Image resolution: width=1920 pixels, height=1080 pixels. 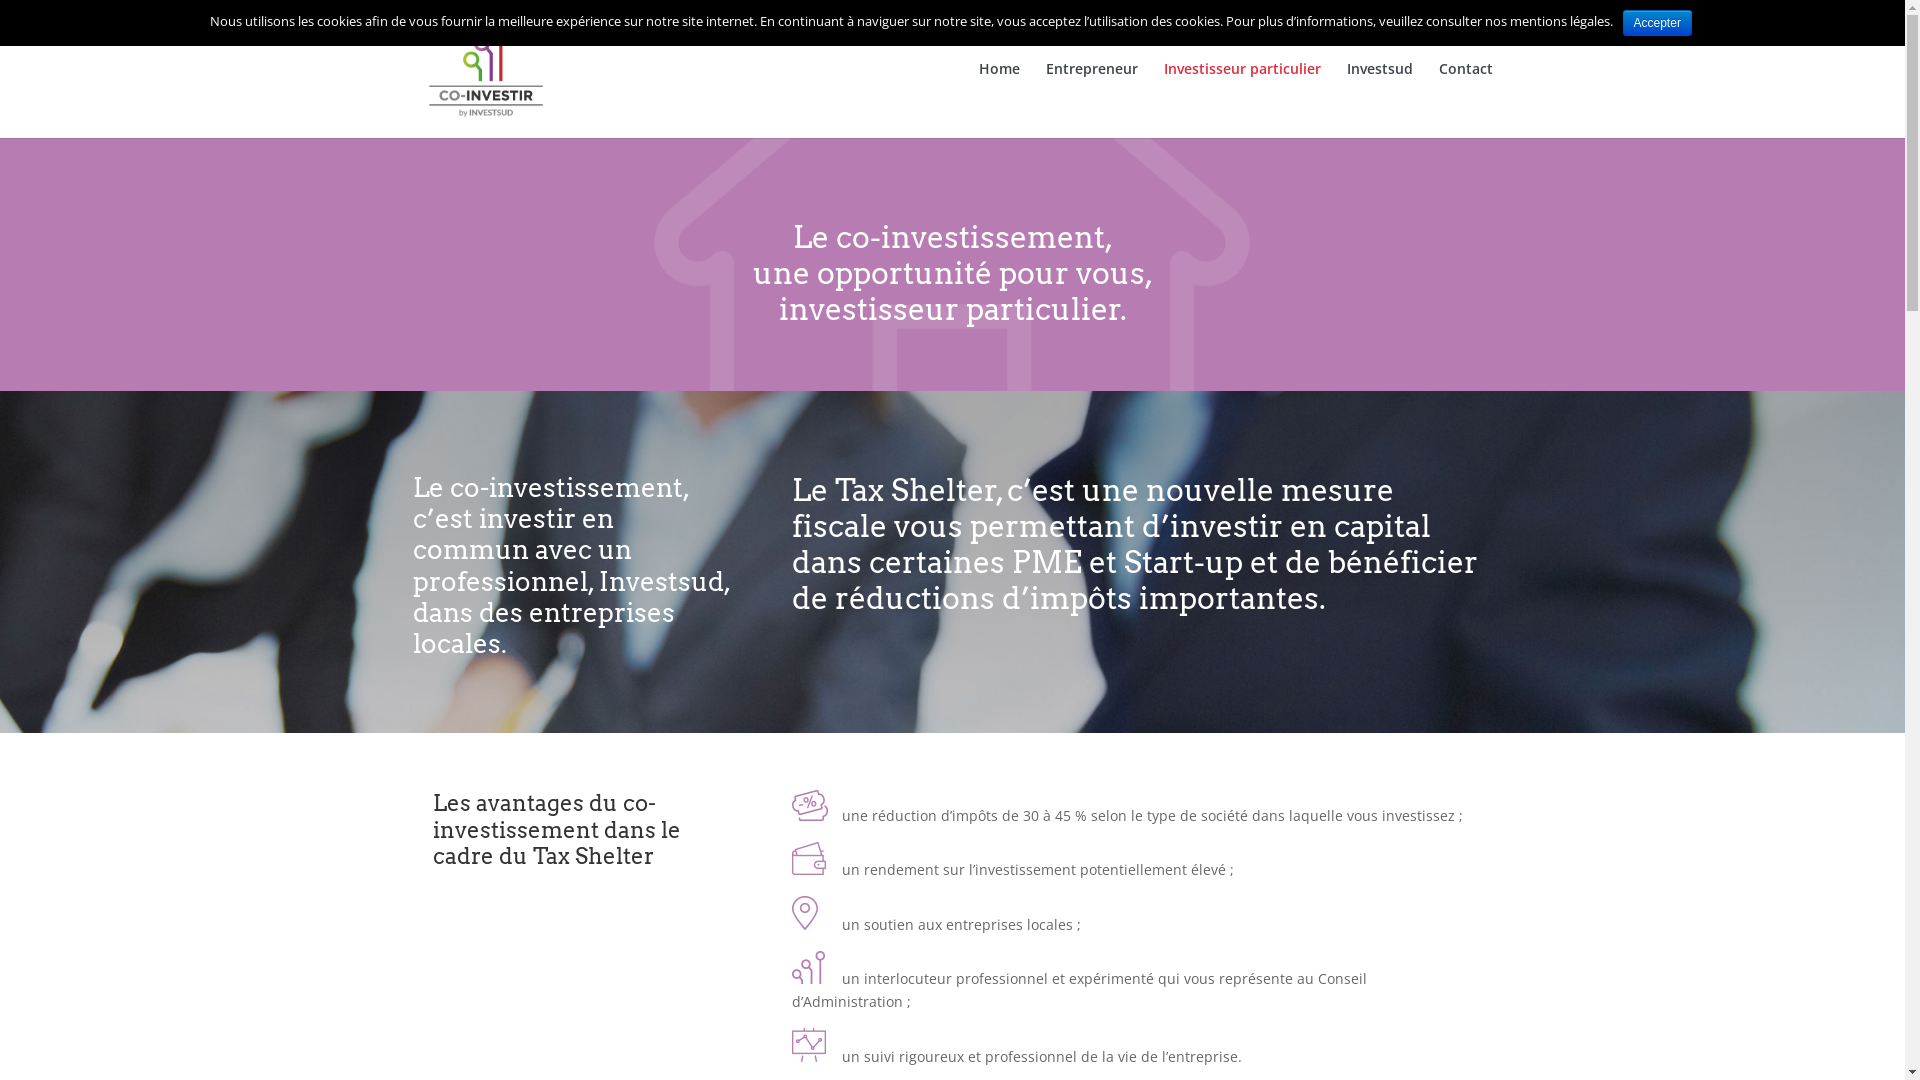 I want to click on Contact, so click(x=1465, y=100).